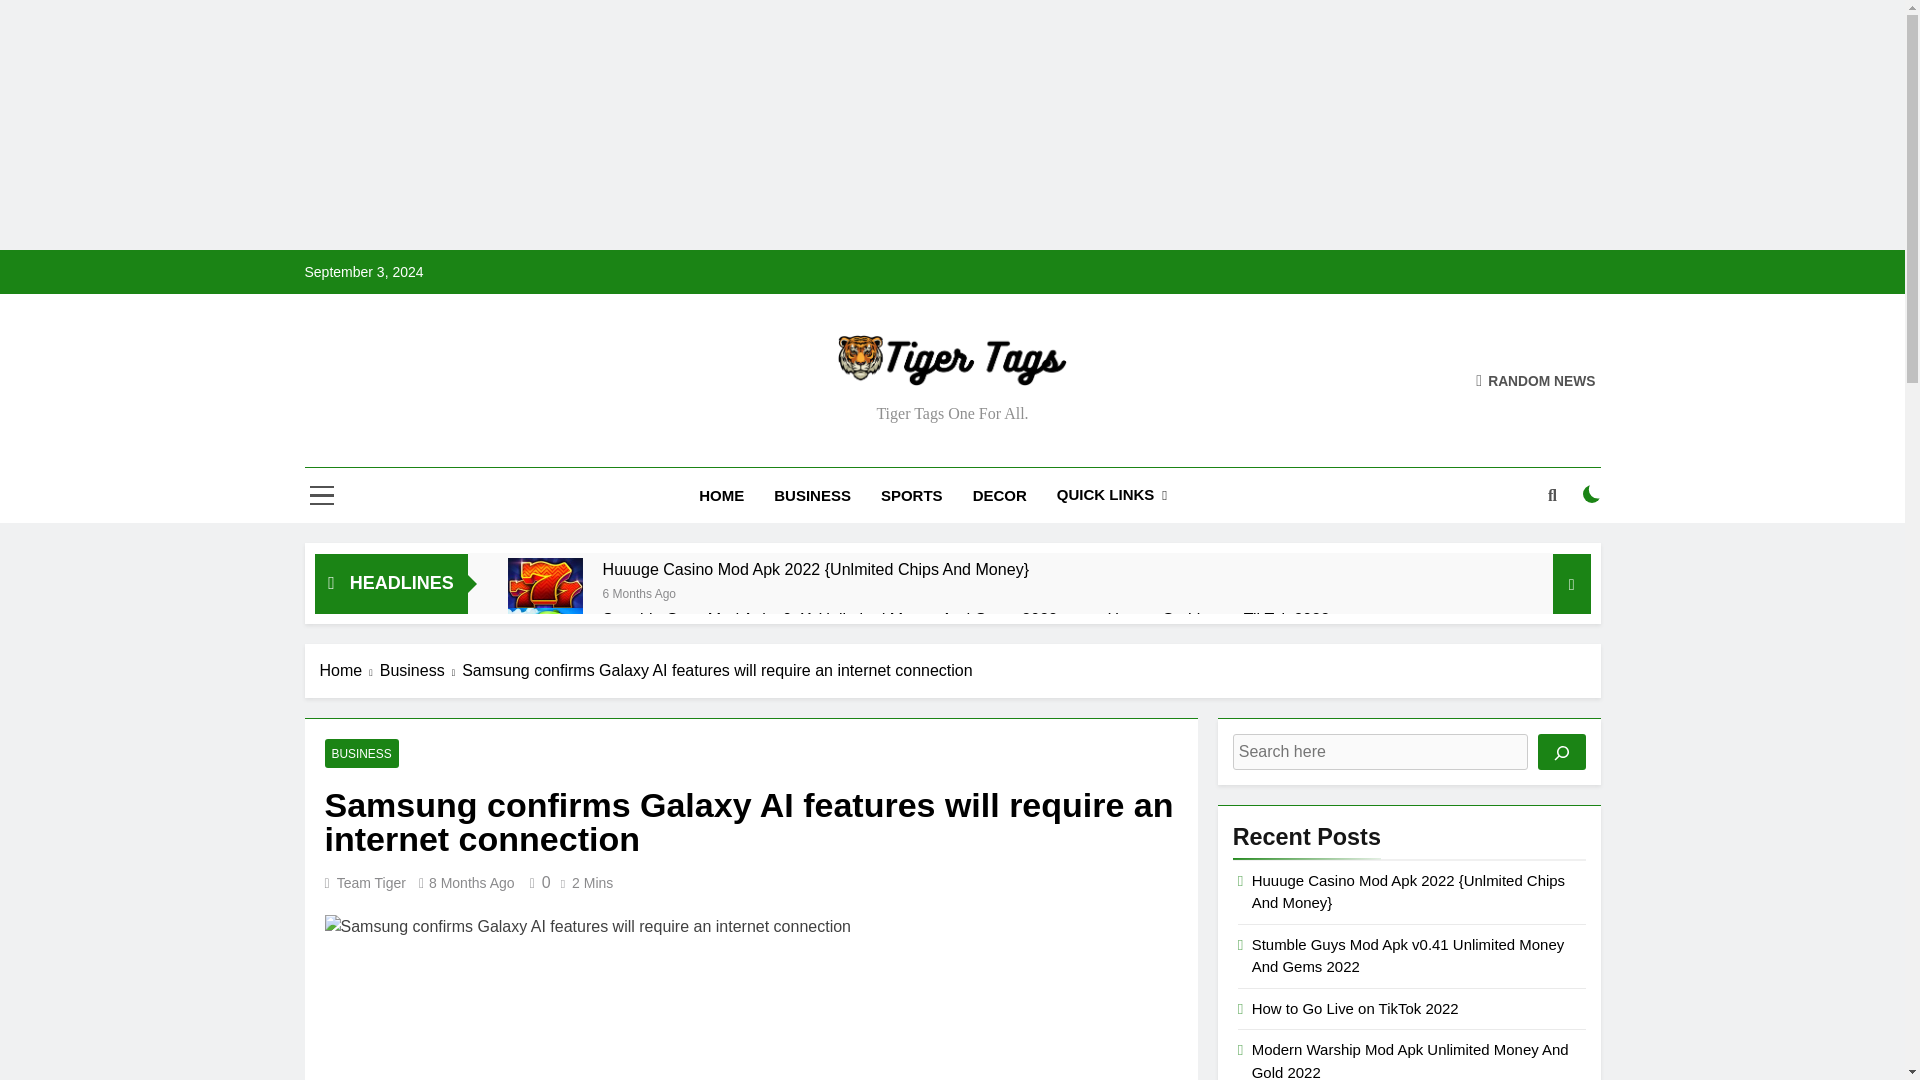 This screenshot has height=1080, width=1920. Describe the element at coordinates (912, 495) in the screenshot. I see `SPORTS` at that location.